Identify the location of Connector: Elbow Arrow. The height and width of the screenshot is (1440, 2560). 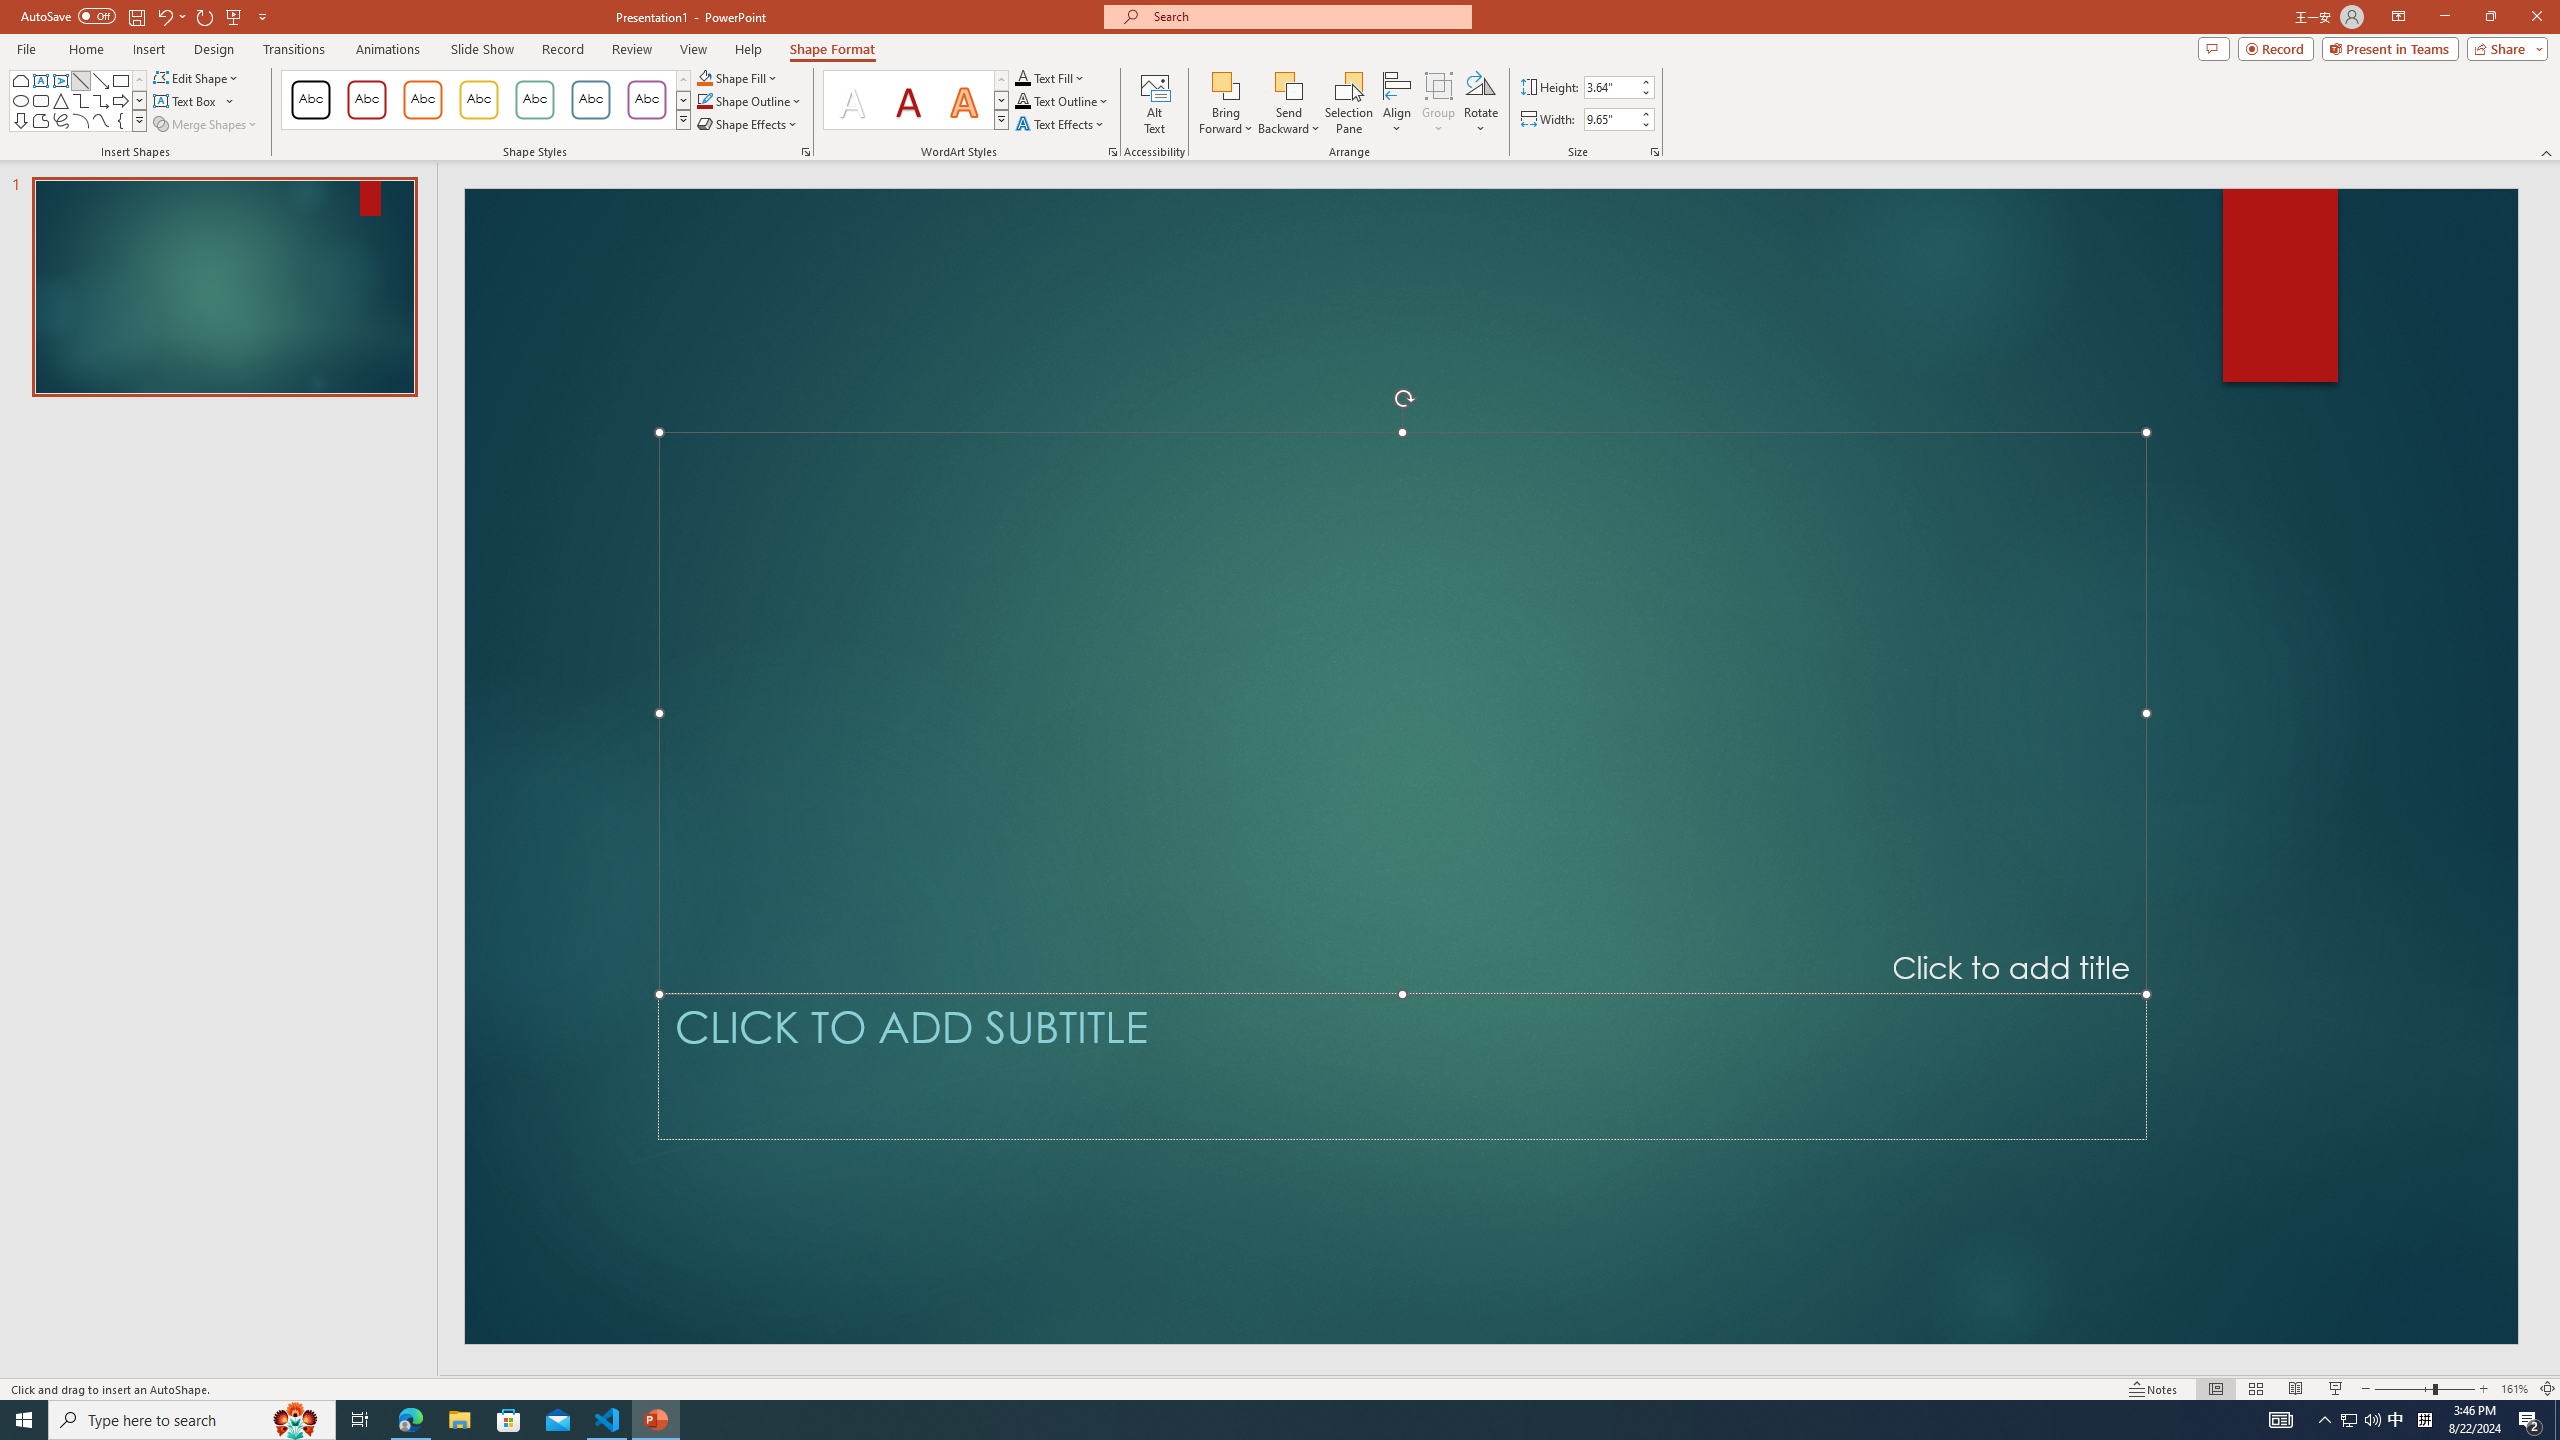
(101, 100).